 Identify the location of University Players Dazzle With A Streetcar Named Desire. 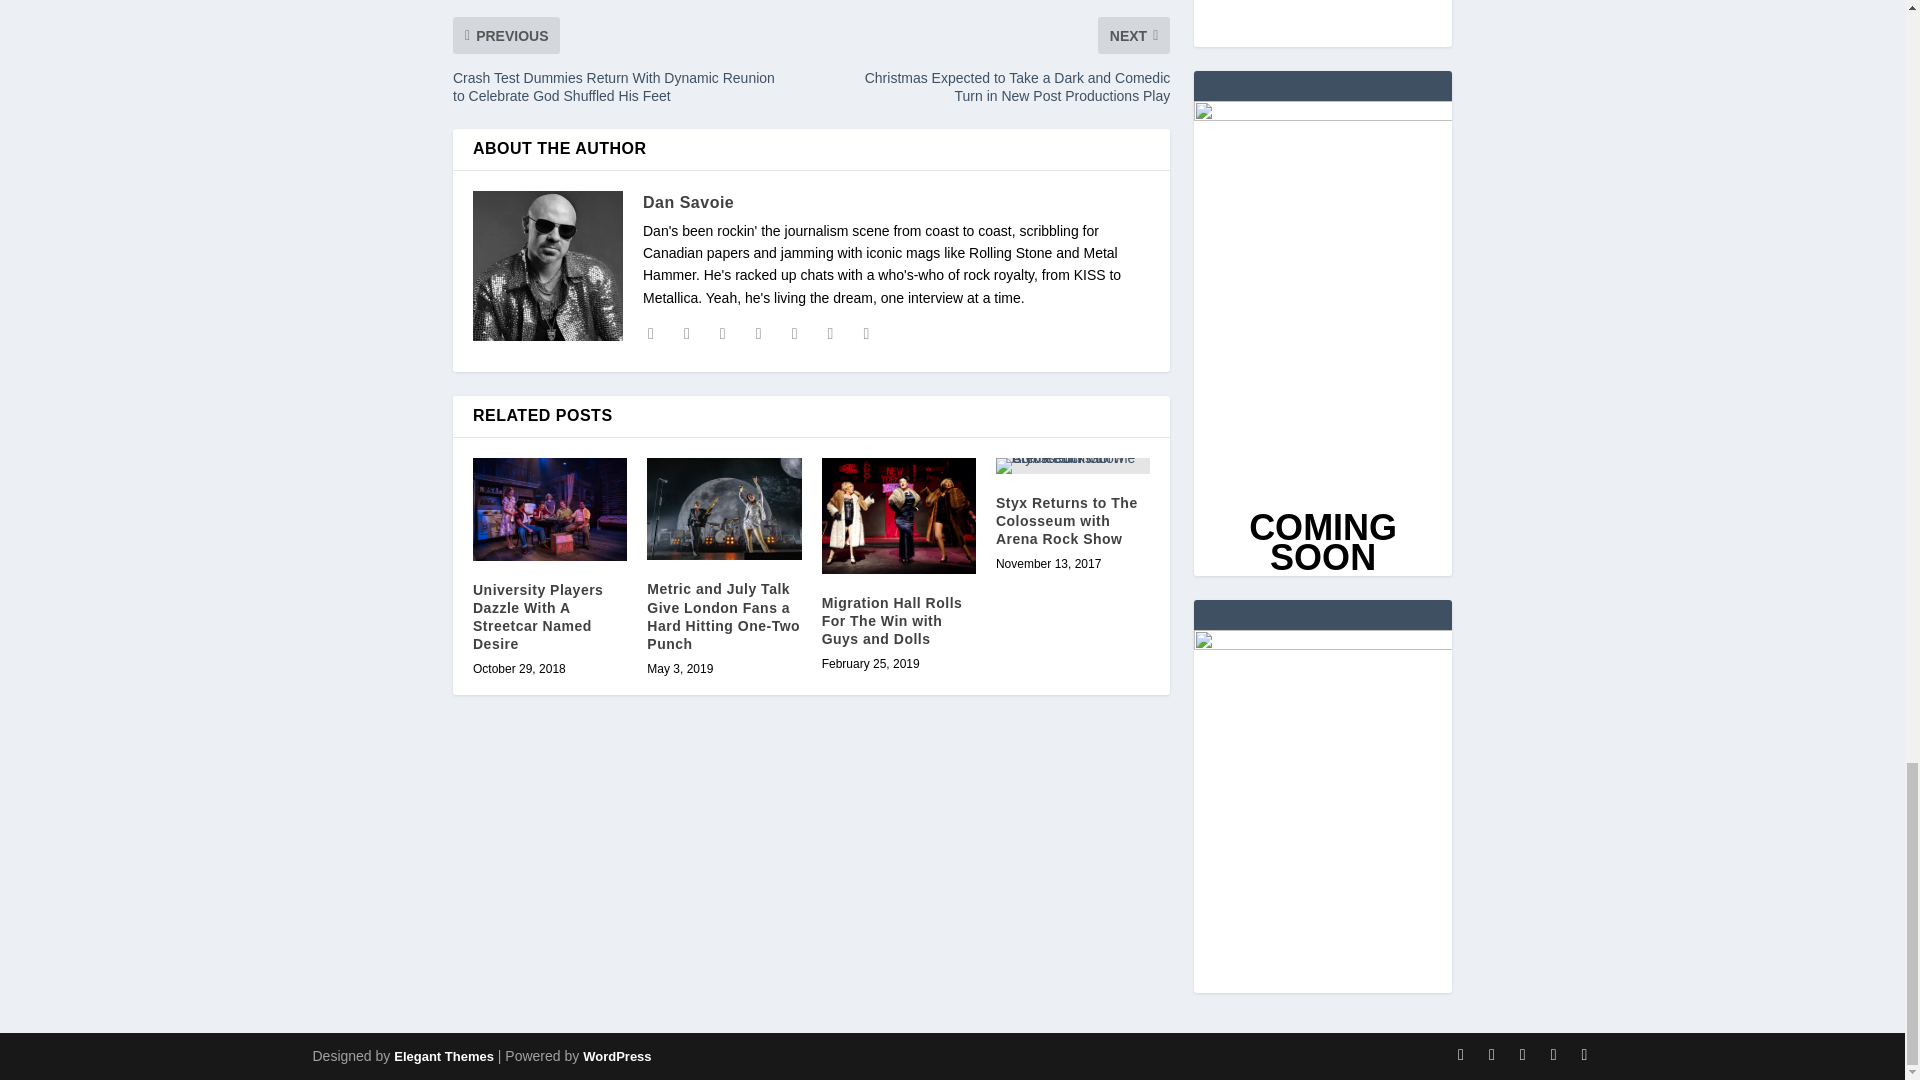
(550, 508).